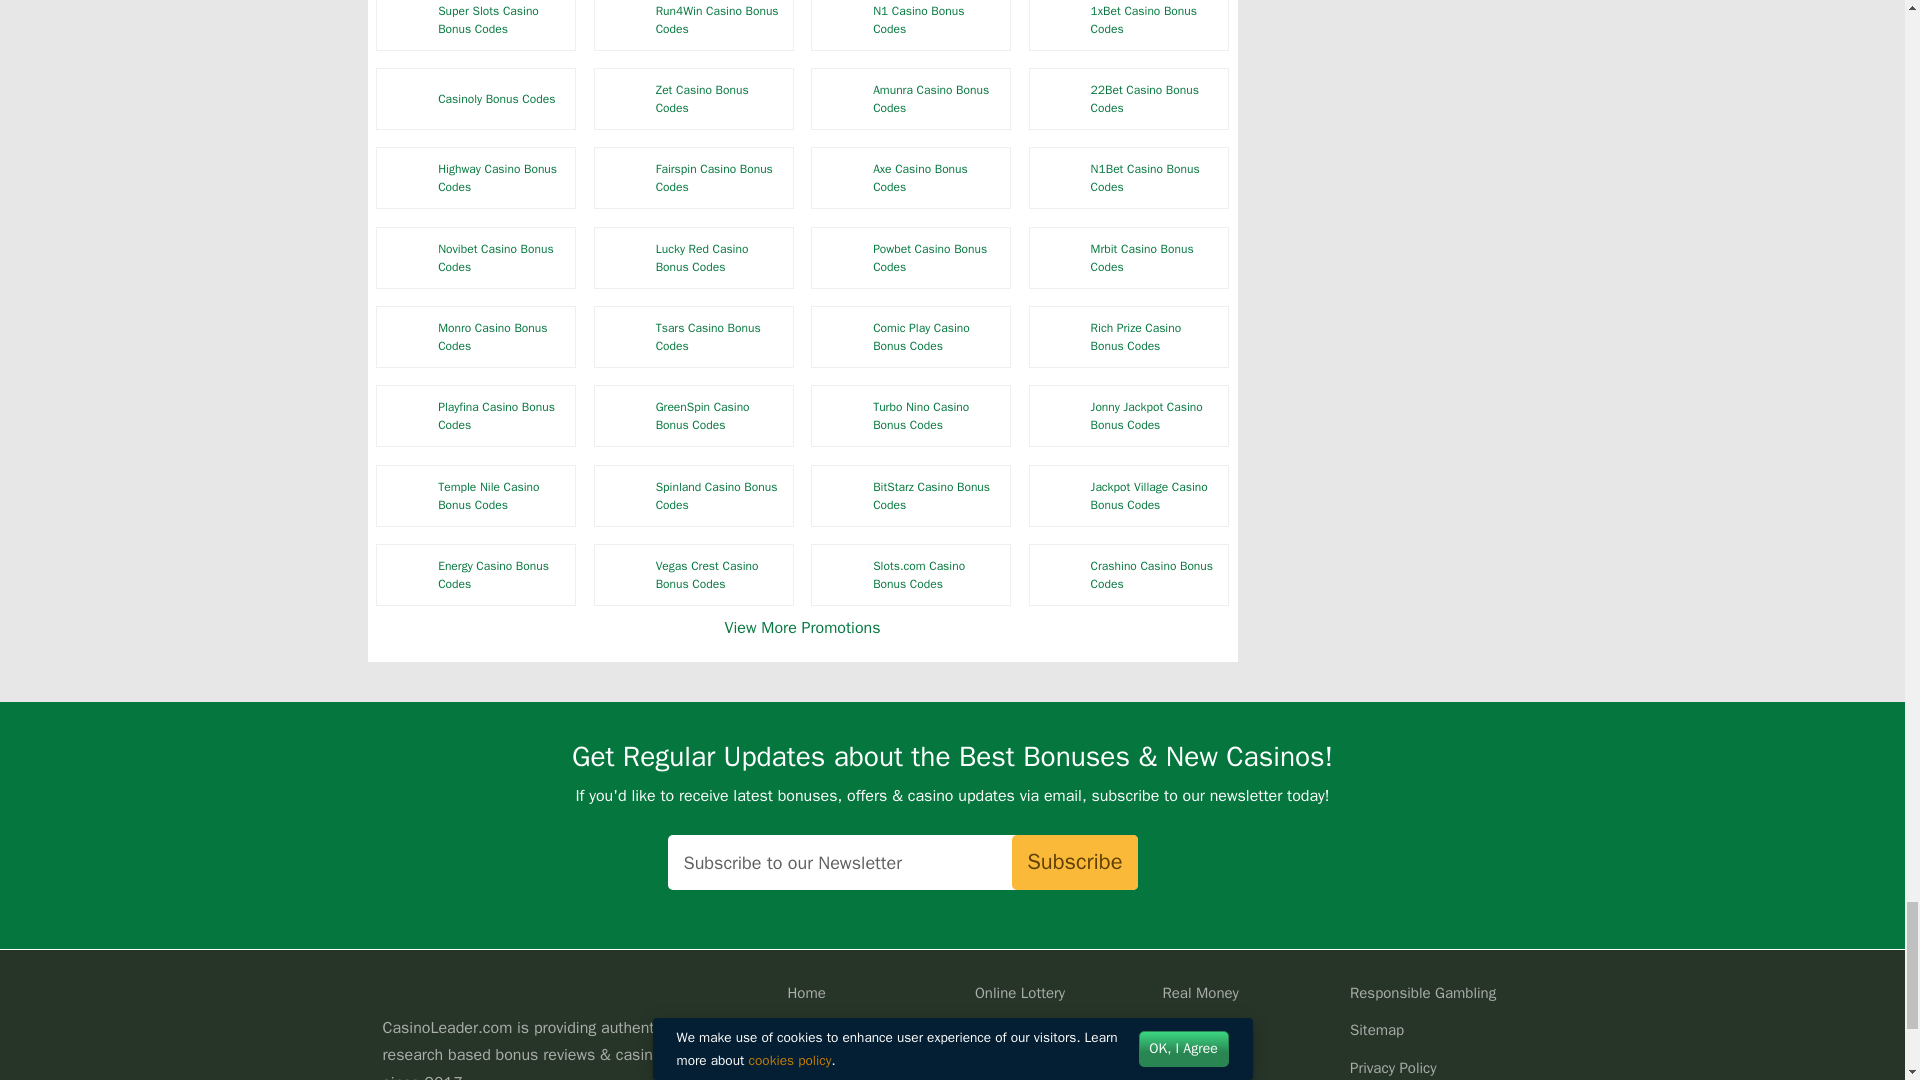  What do you see at coordinates (624, 99) in the screenshot?
I see `Zet Casino` at bounding box center [624, 99].